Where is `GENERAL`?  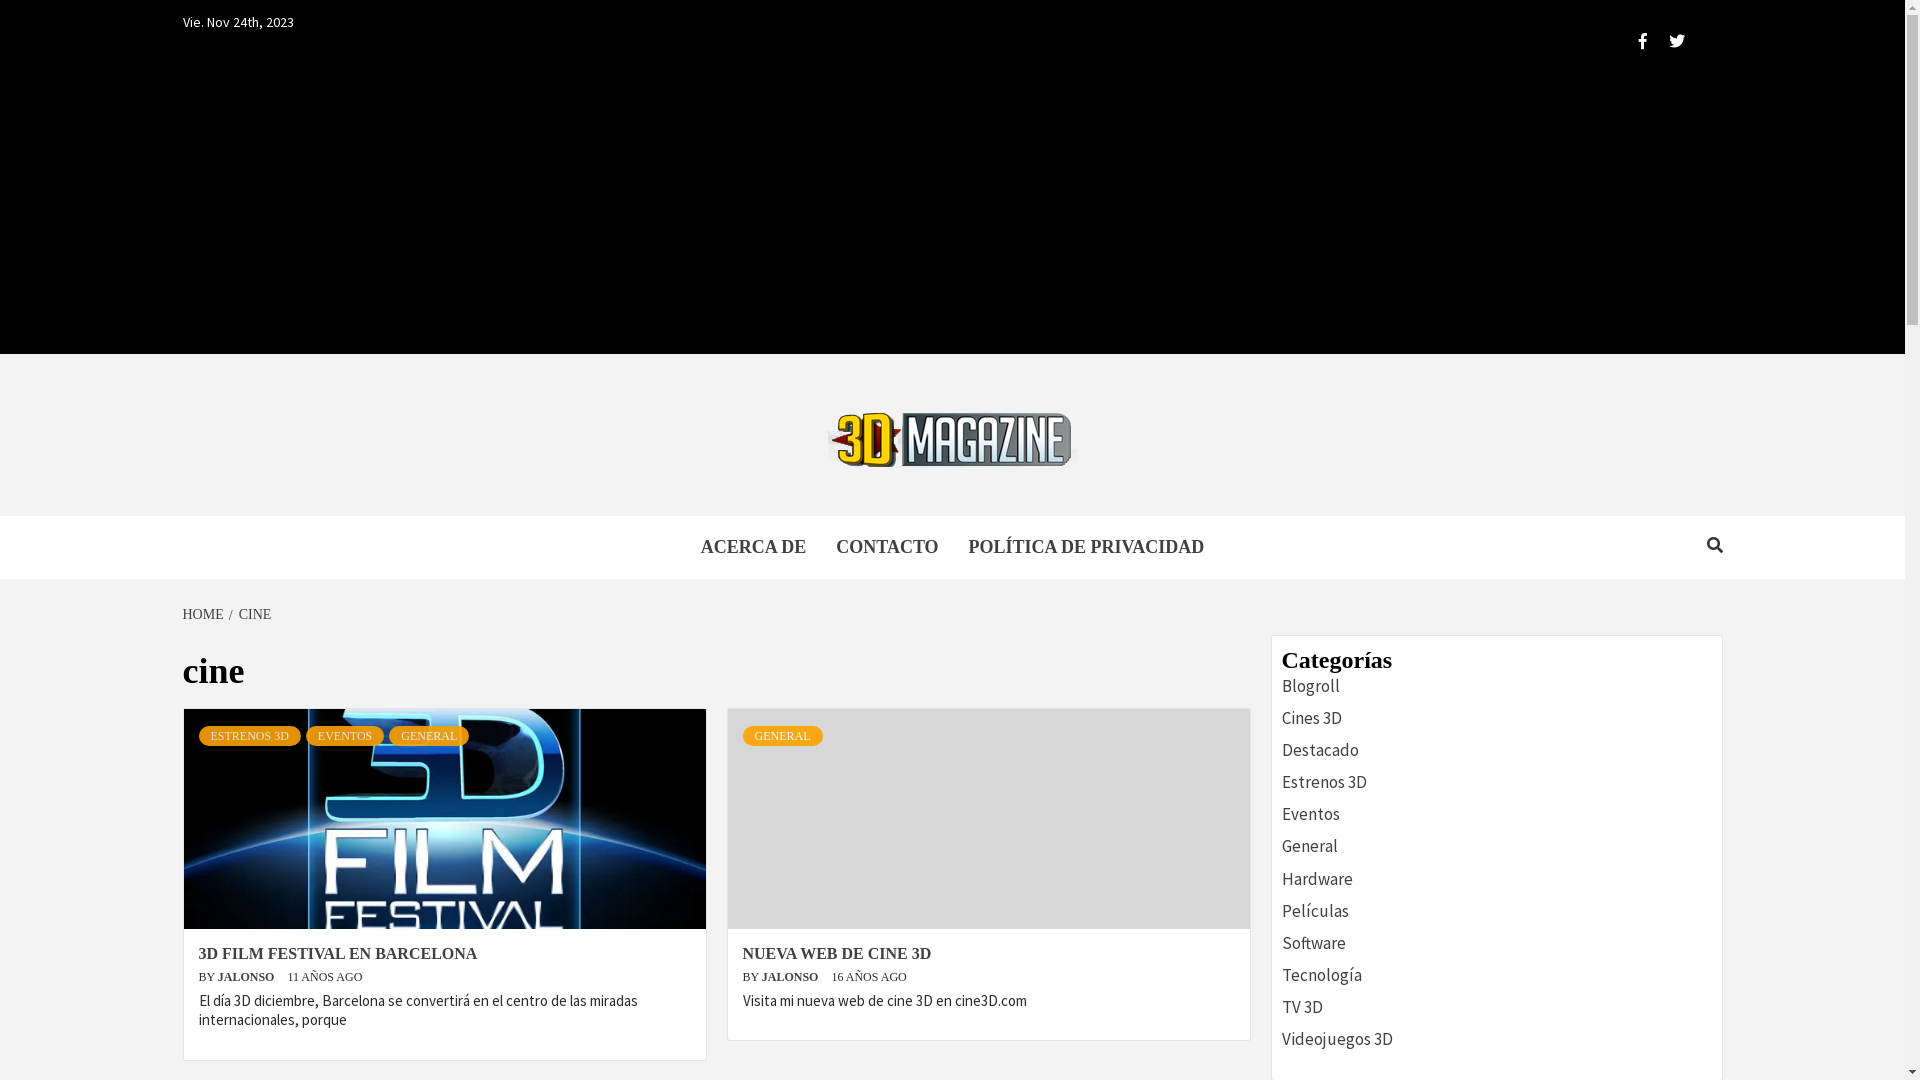 GENERAL is located at coordinates (782, 736).